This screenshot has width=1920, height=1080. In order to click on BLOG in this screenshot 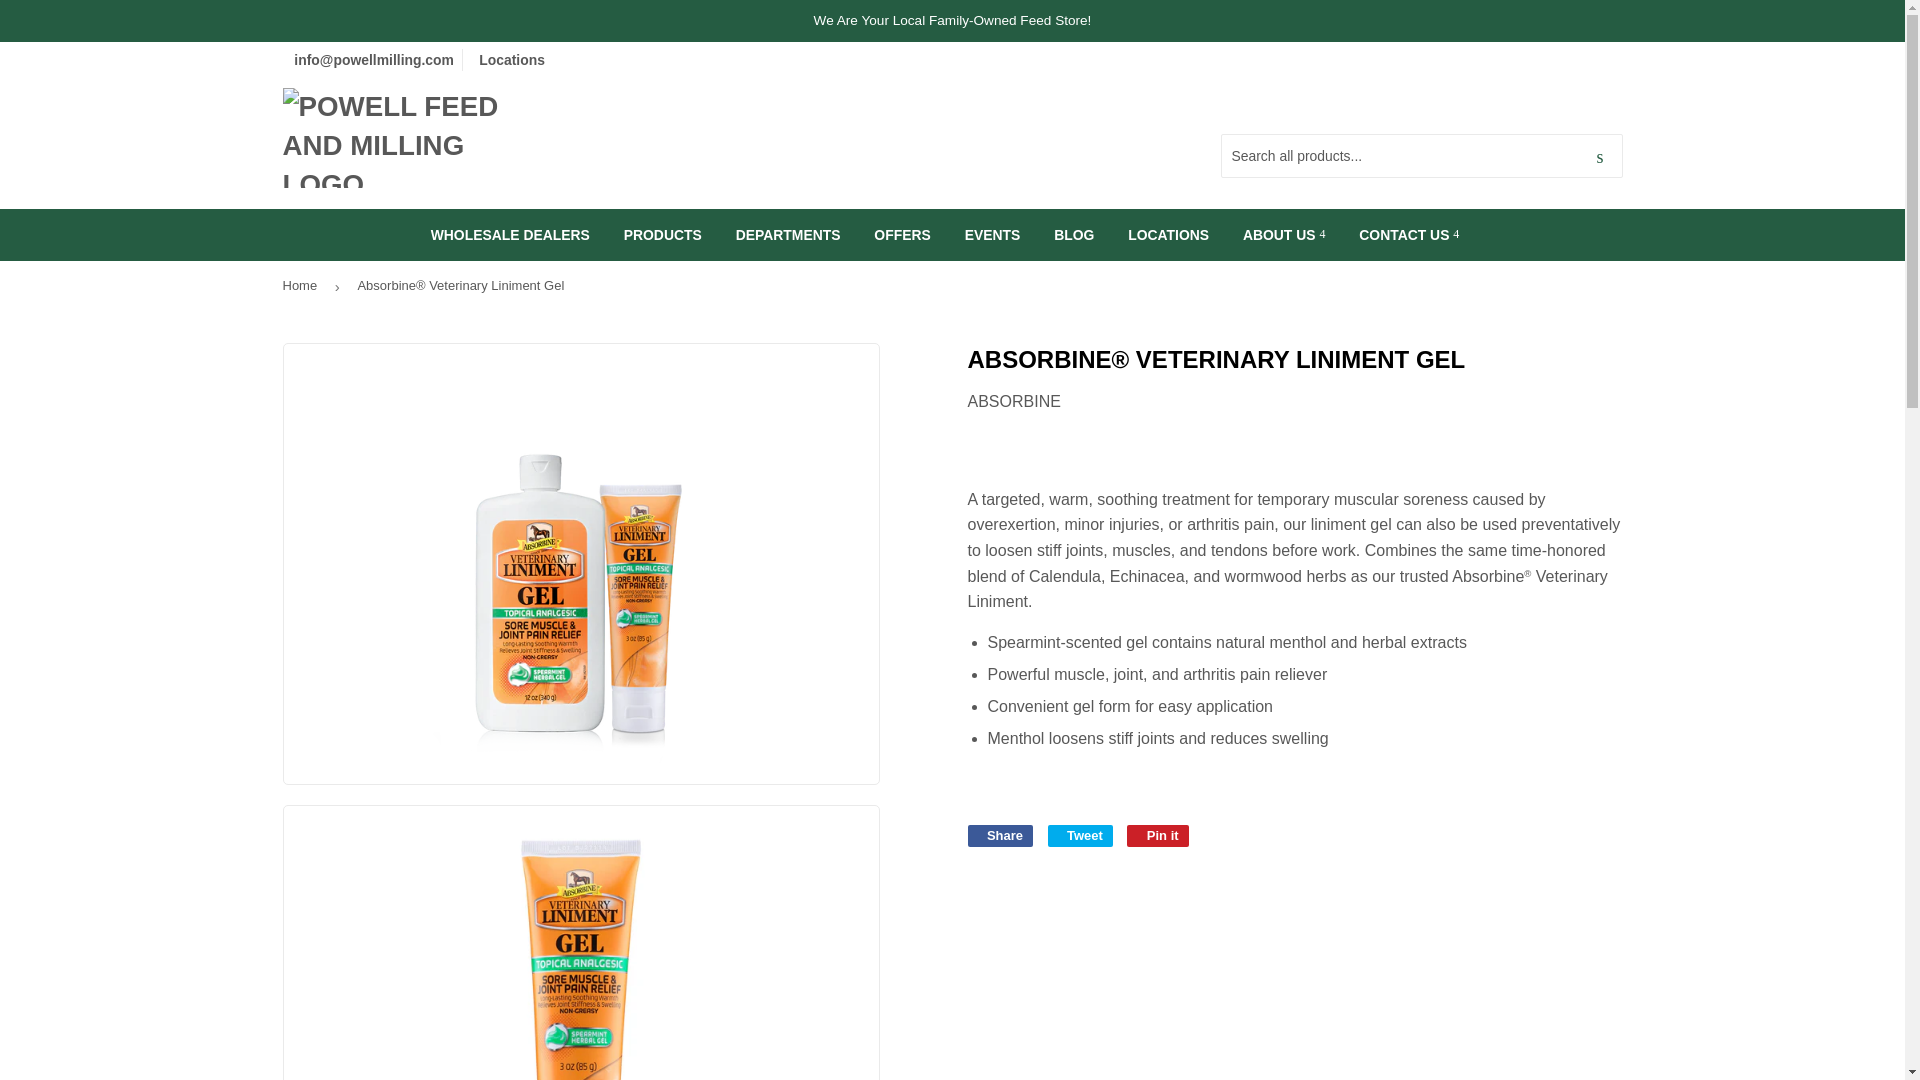, I will do `click(1074, 235)`.